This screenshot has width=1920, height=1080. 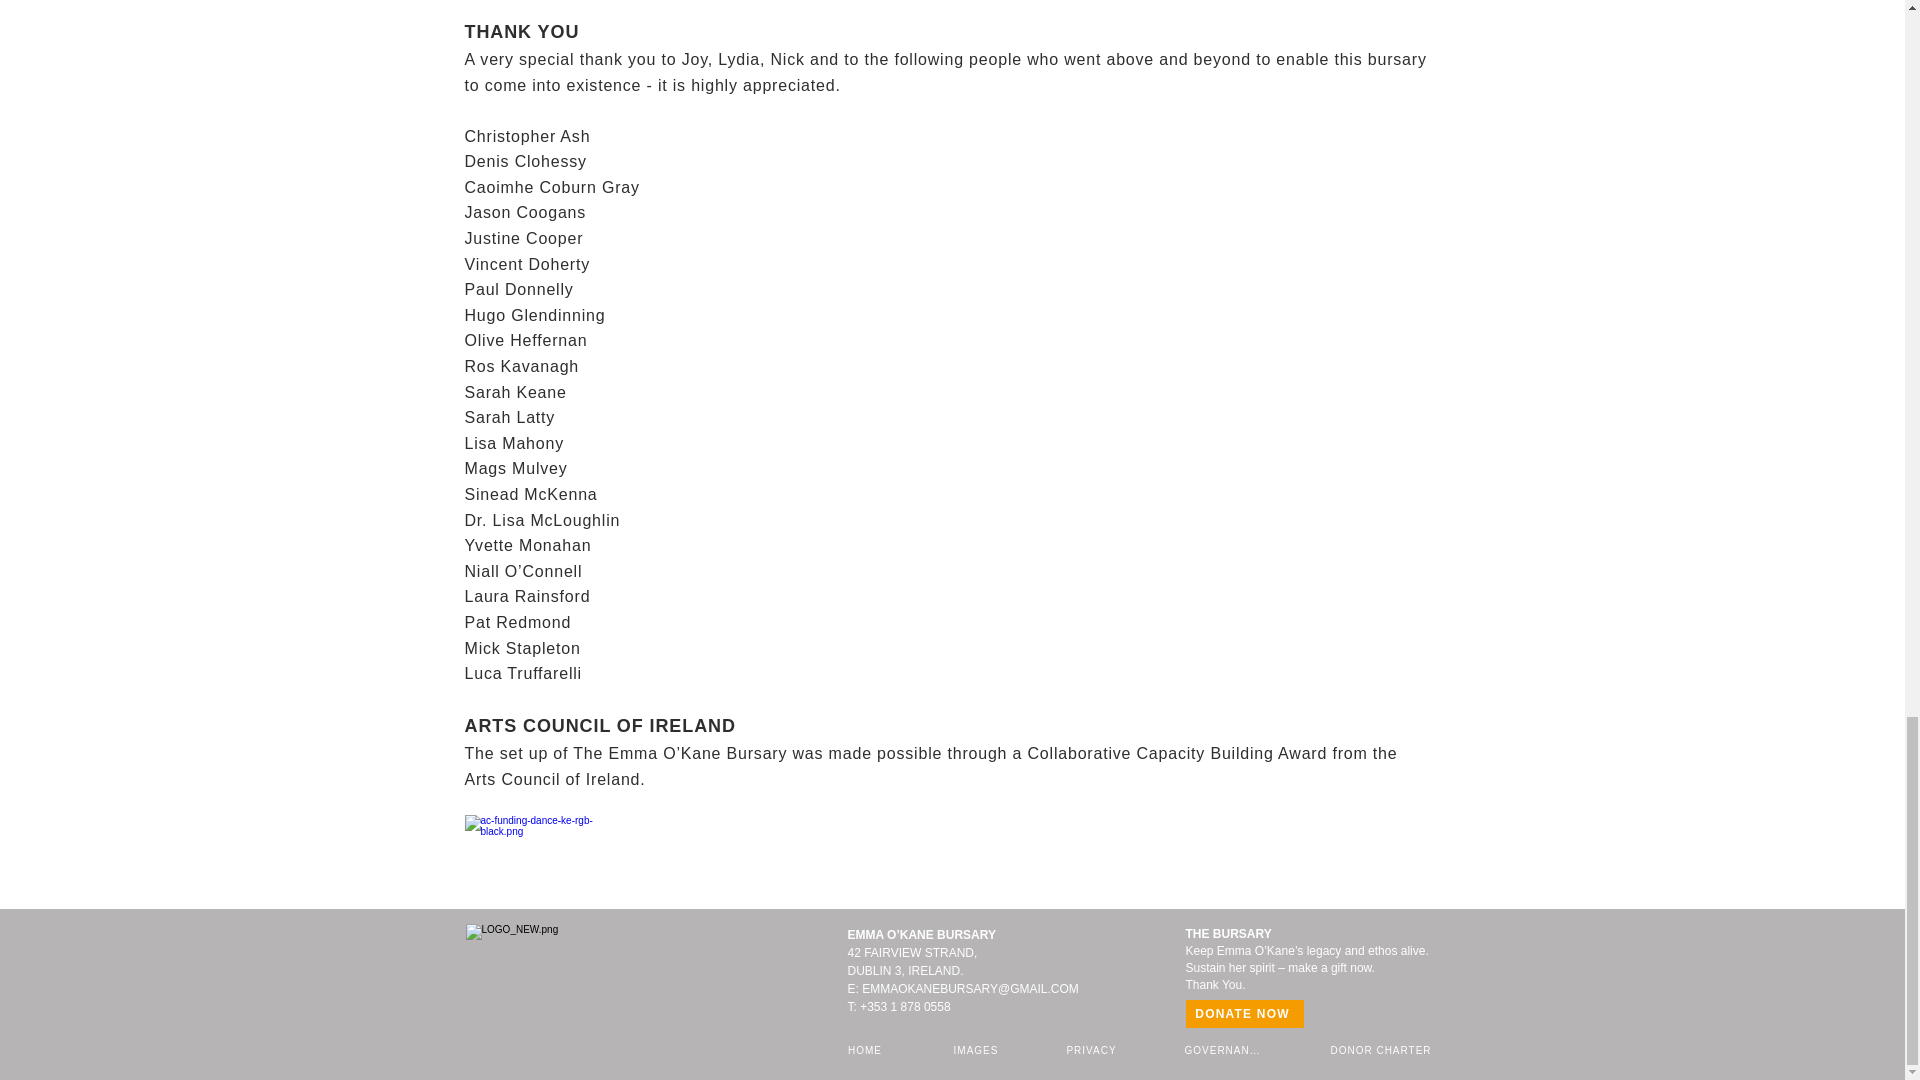 What do you see at coordinates (578, 975) in the screenshot?
I see `Emma O'Kane Bursary` at bounding box center [578, 975].